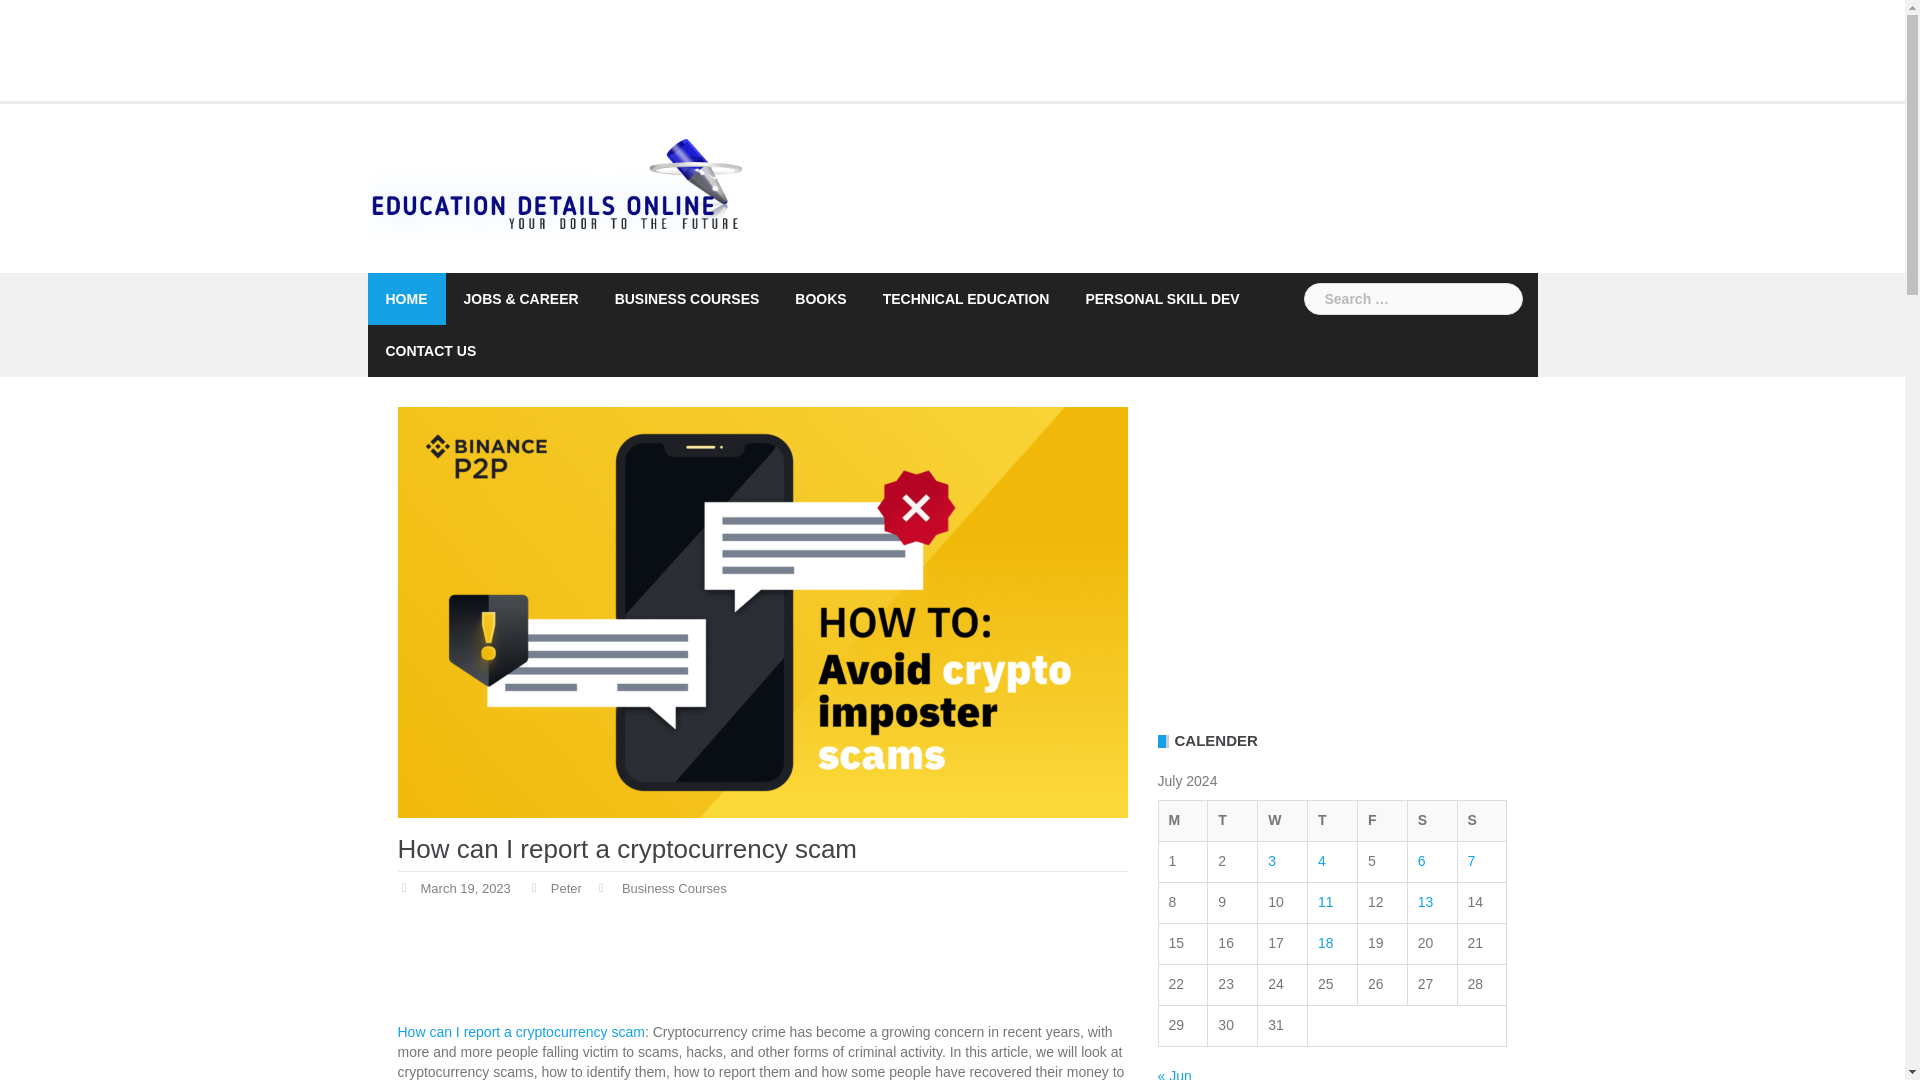  Describe the element at coordinates (762, 970) in the screenshot. I see `Advertisement` at that location.